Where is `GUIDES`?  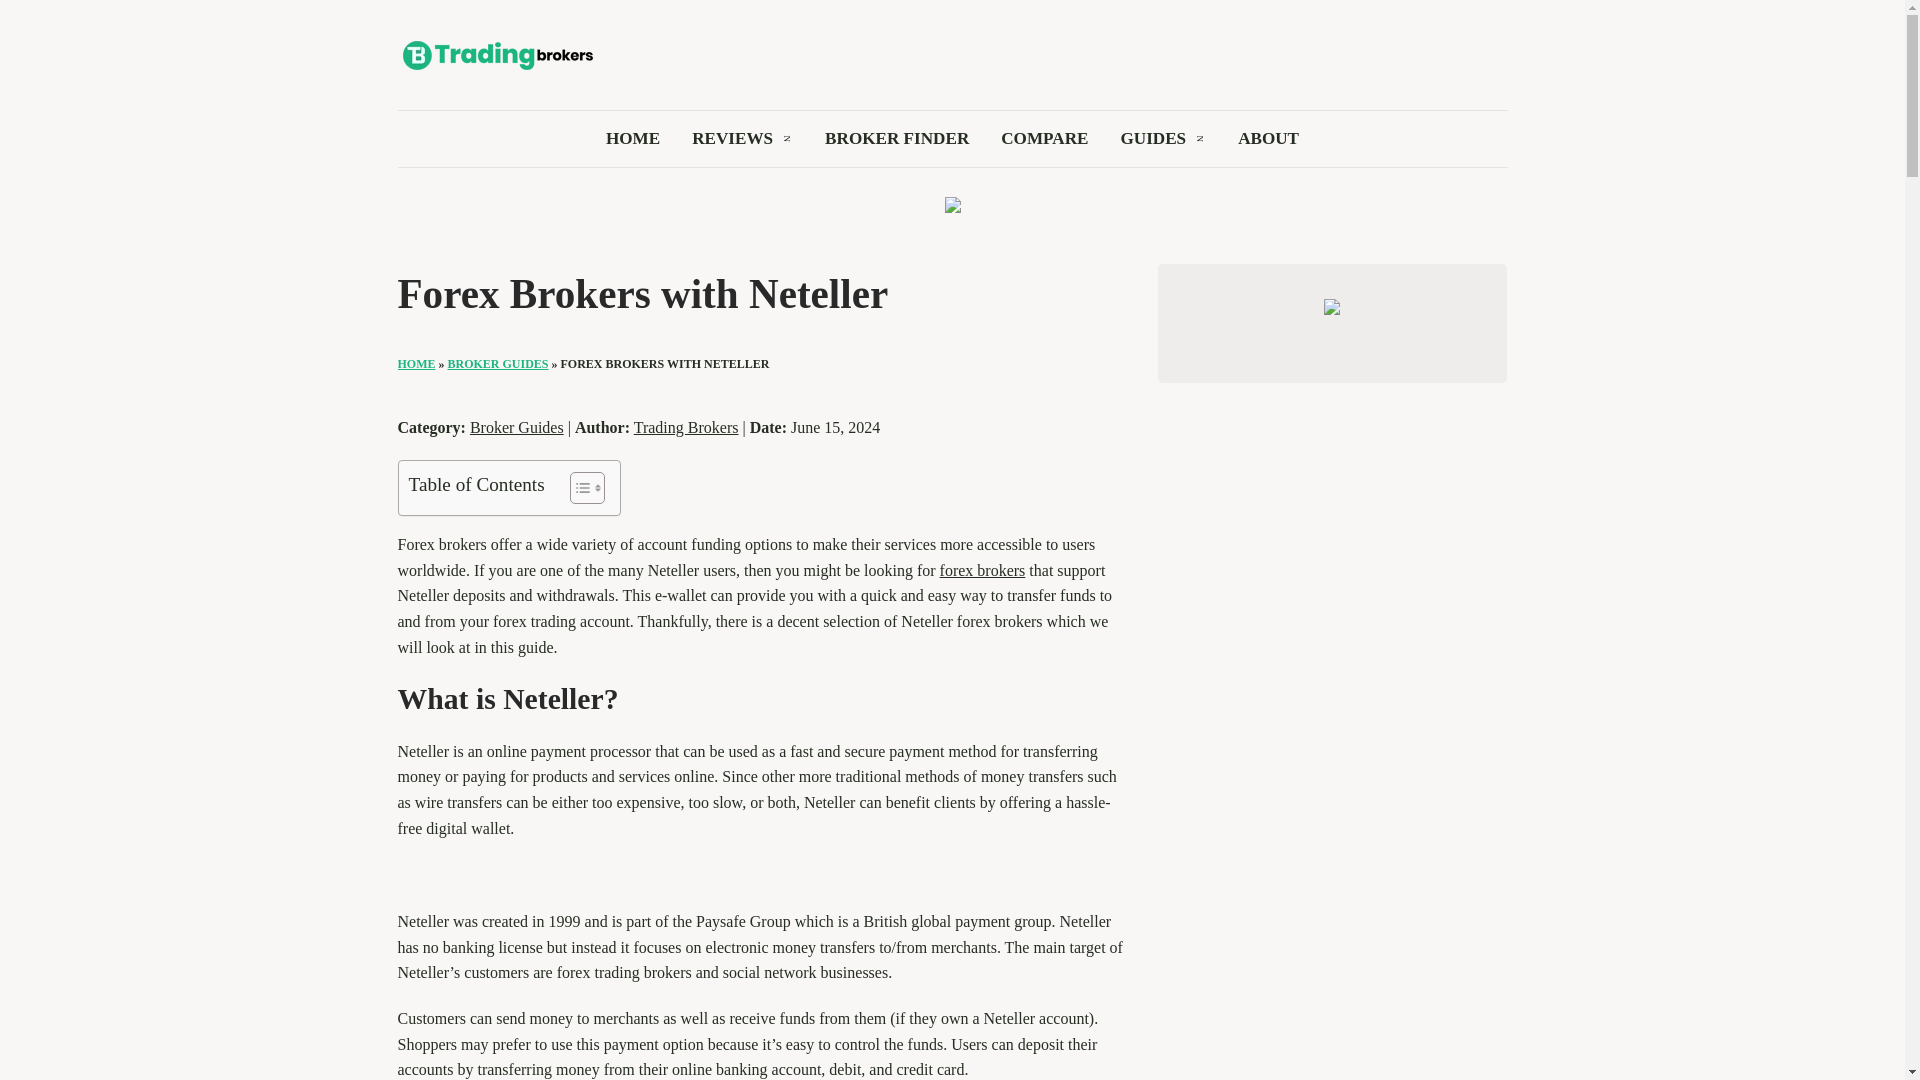 GUIDES is located at coordinates (1152, 146).